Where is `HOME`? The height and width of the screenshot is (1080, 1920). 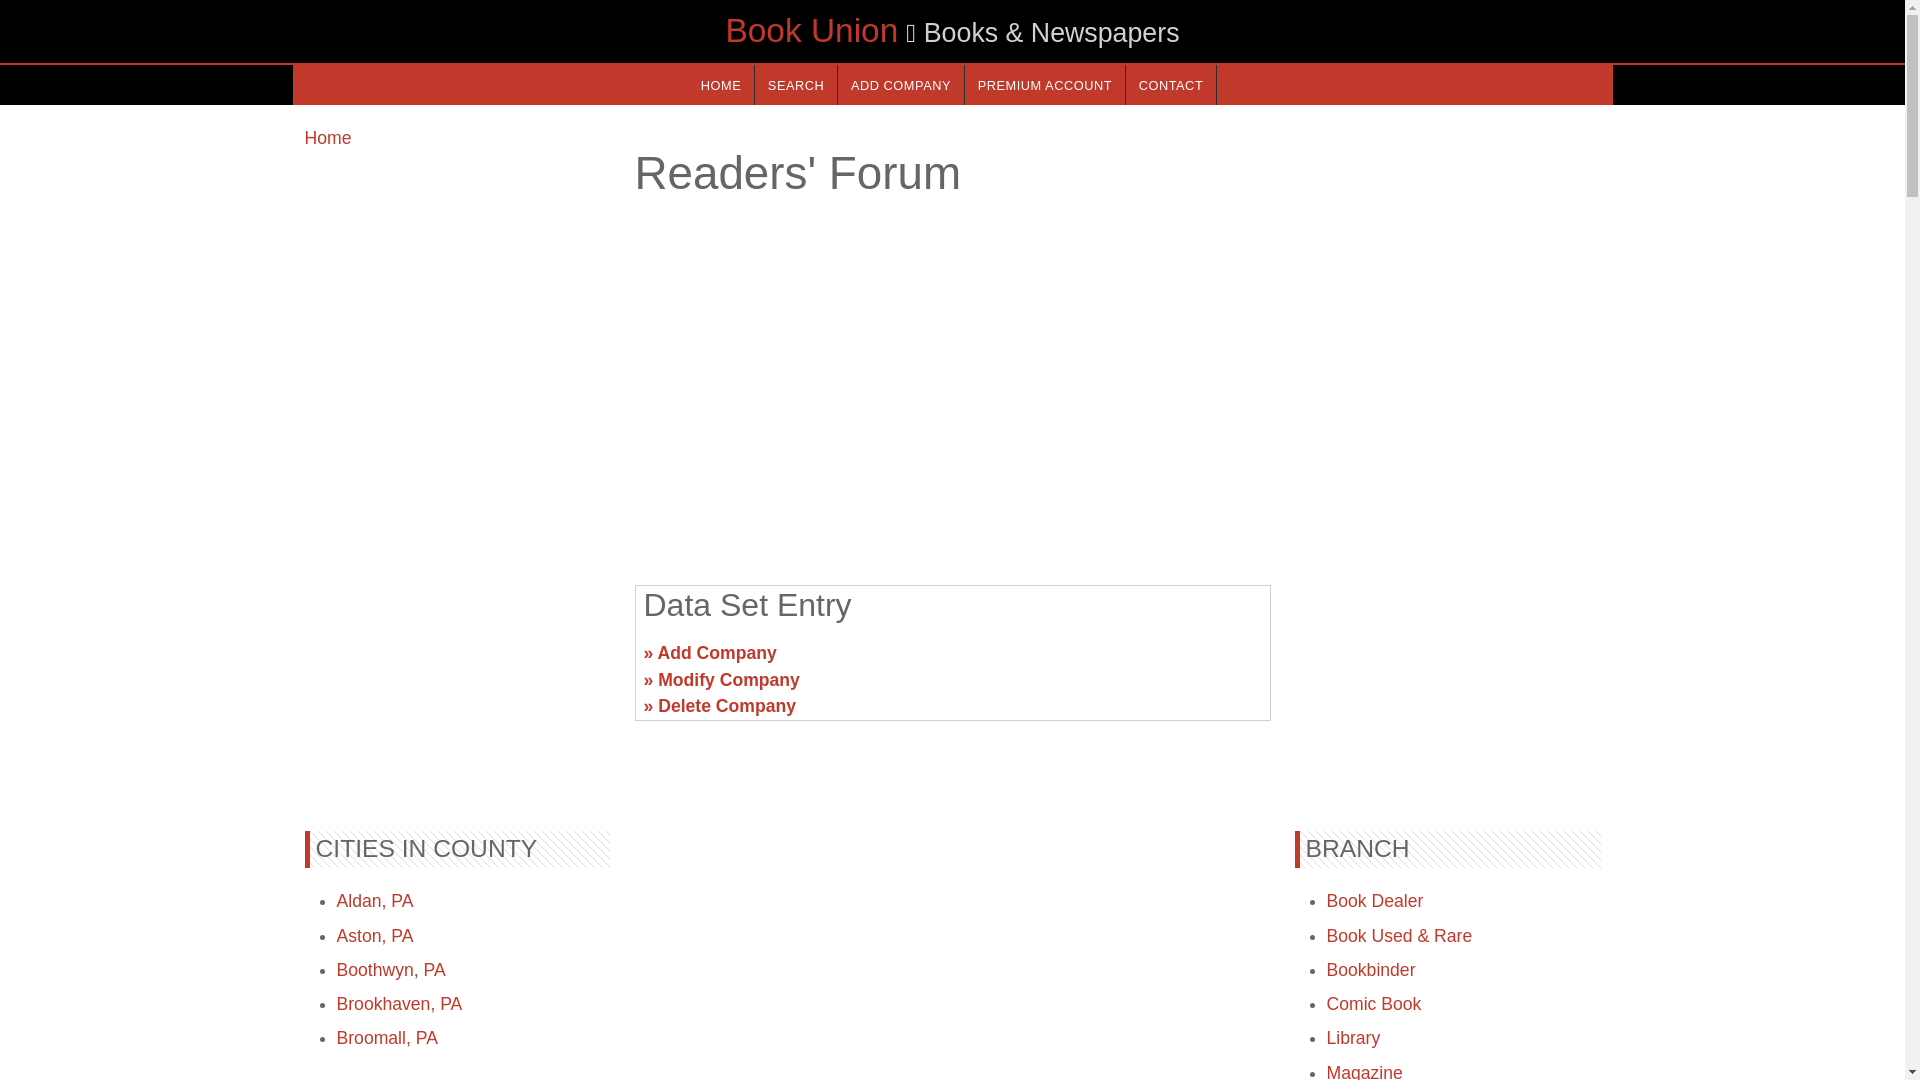
HOME is located at coordinates (720, 84).